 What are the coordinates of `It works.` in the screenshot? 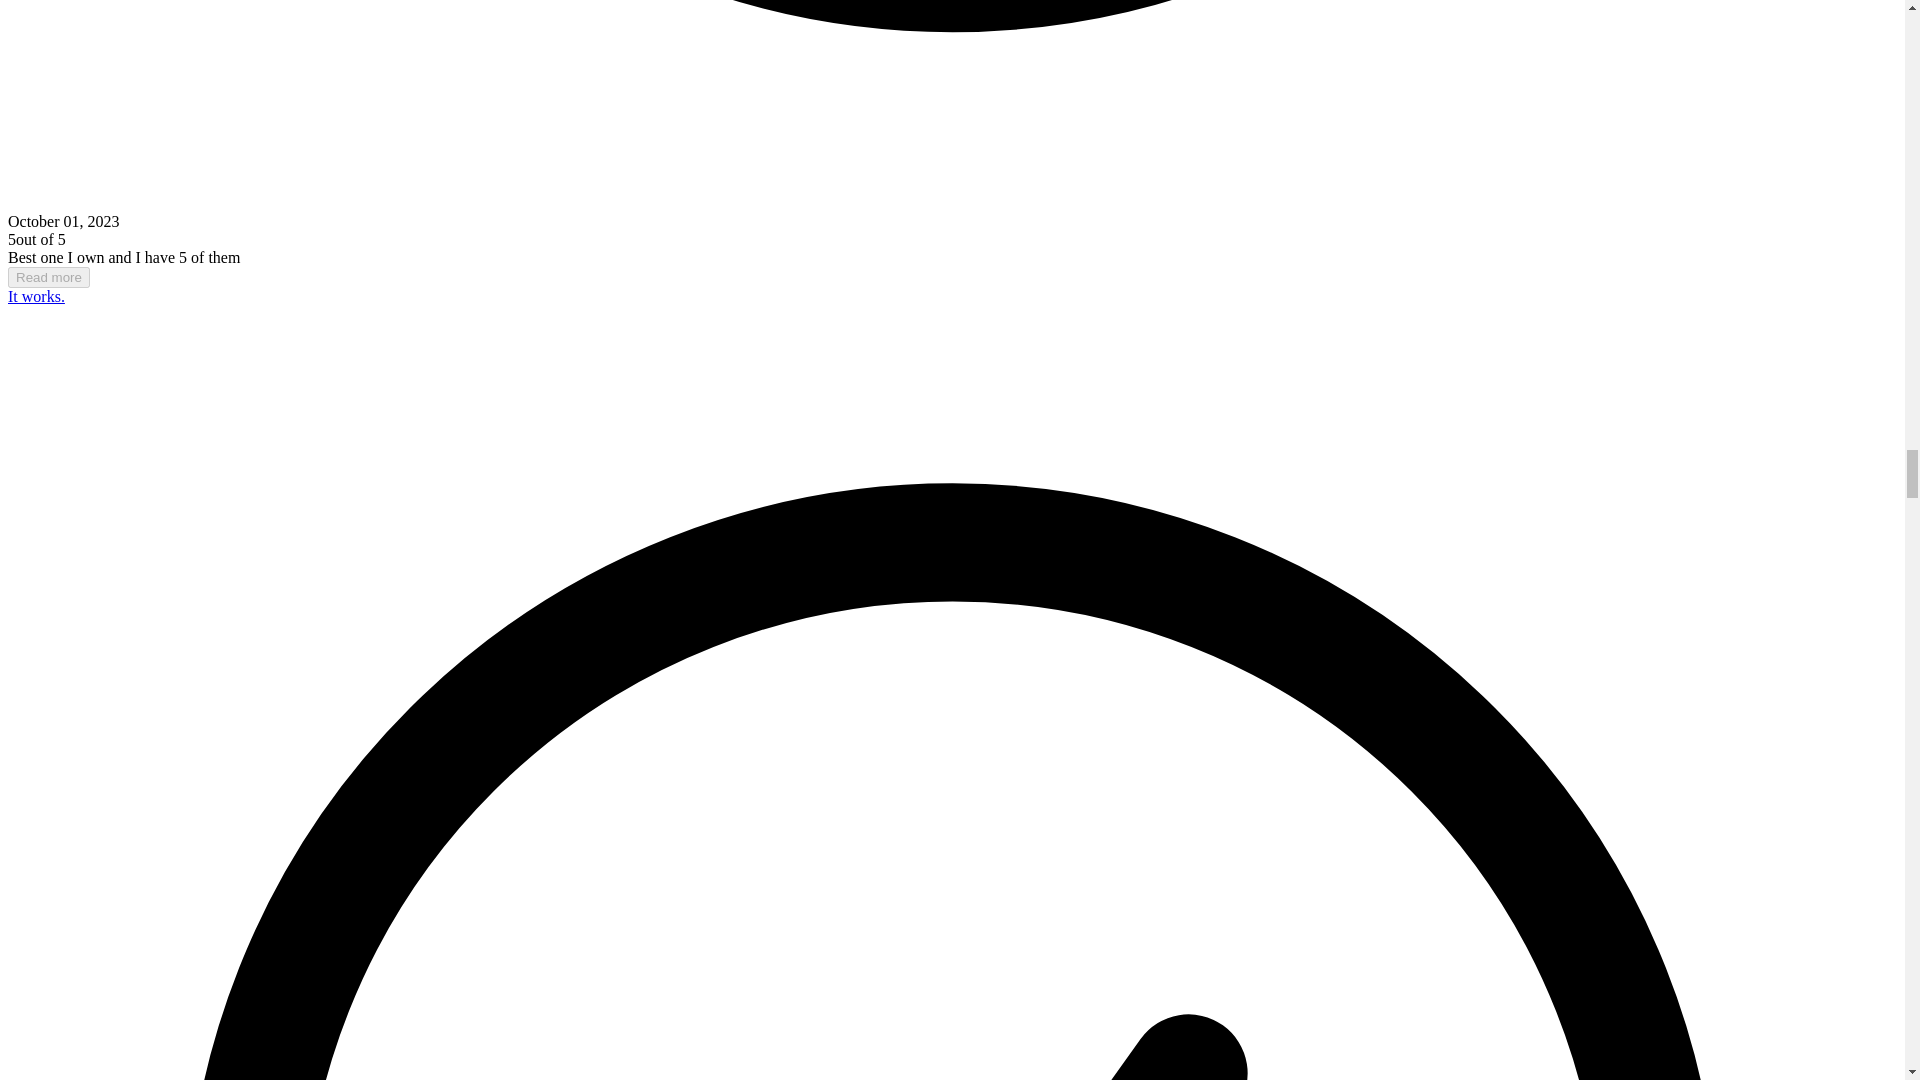 It's located at (36, 296).